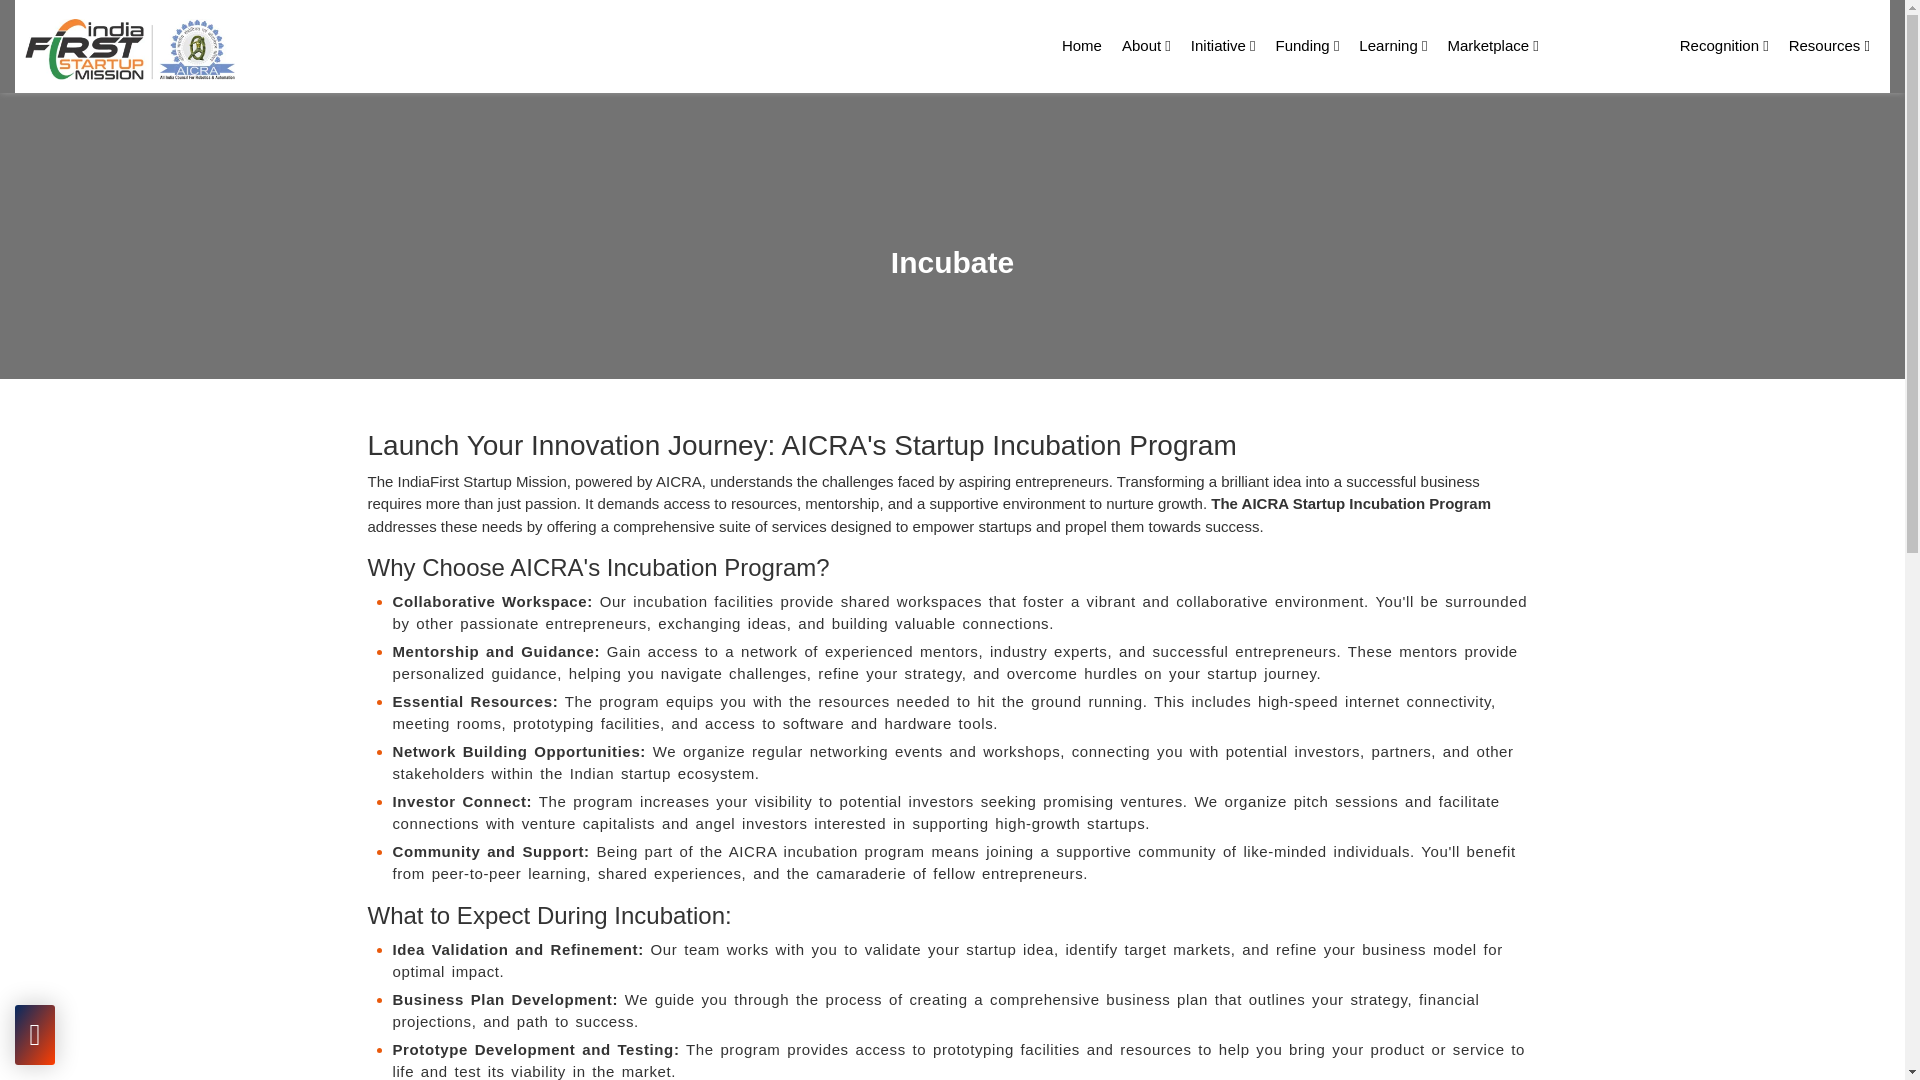 The image size is (1920, 1080). What do you see at coordinates (1146, 46) in the screenshot?
I see `About` at bounding box center [1146, 46].